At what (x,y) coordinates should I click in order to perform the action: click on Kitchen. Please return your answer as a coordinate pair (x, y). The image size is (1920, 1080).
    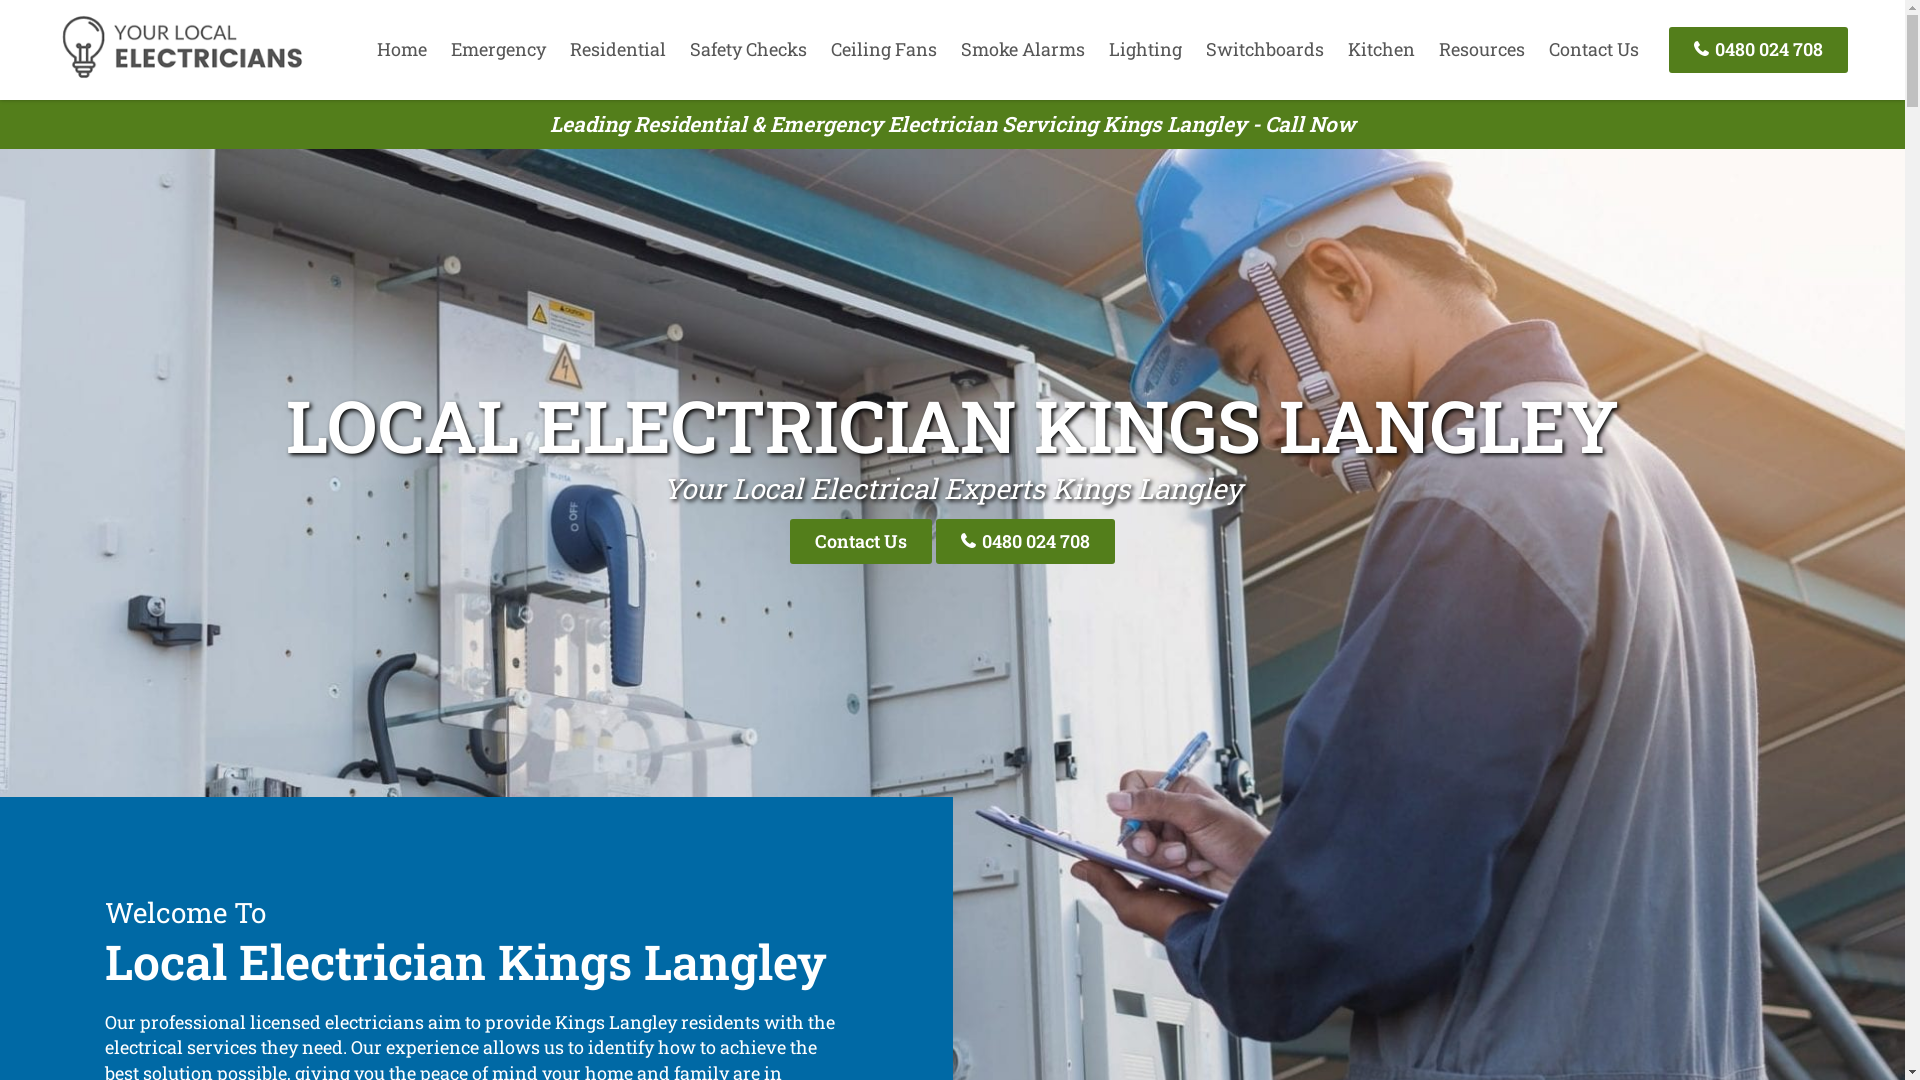
    Looking at the image, I should click on (1382, 49).